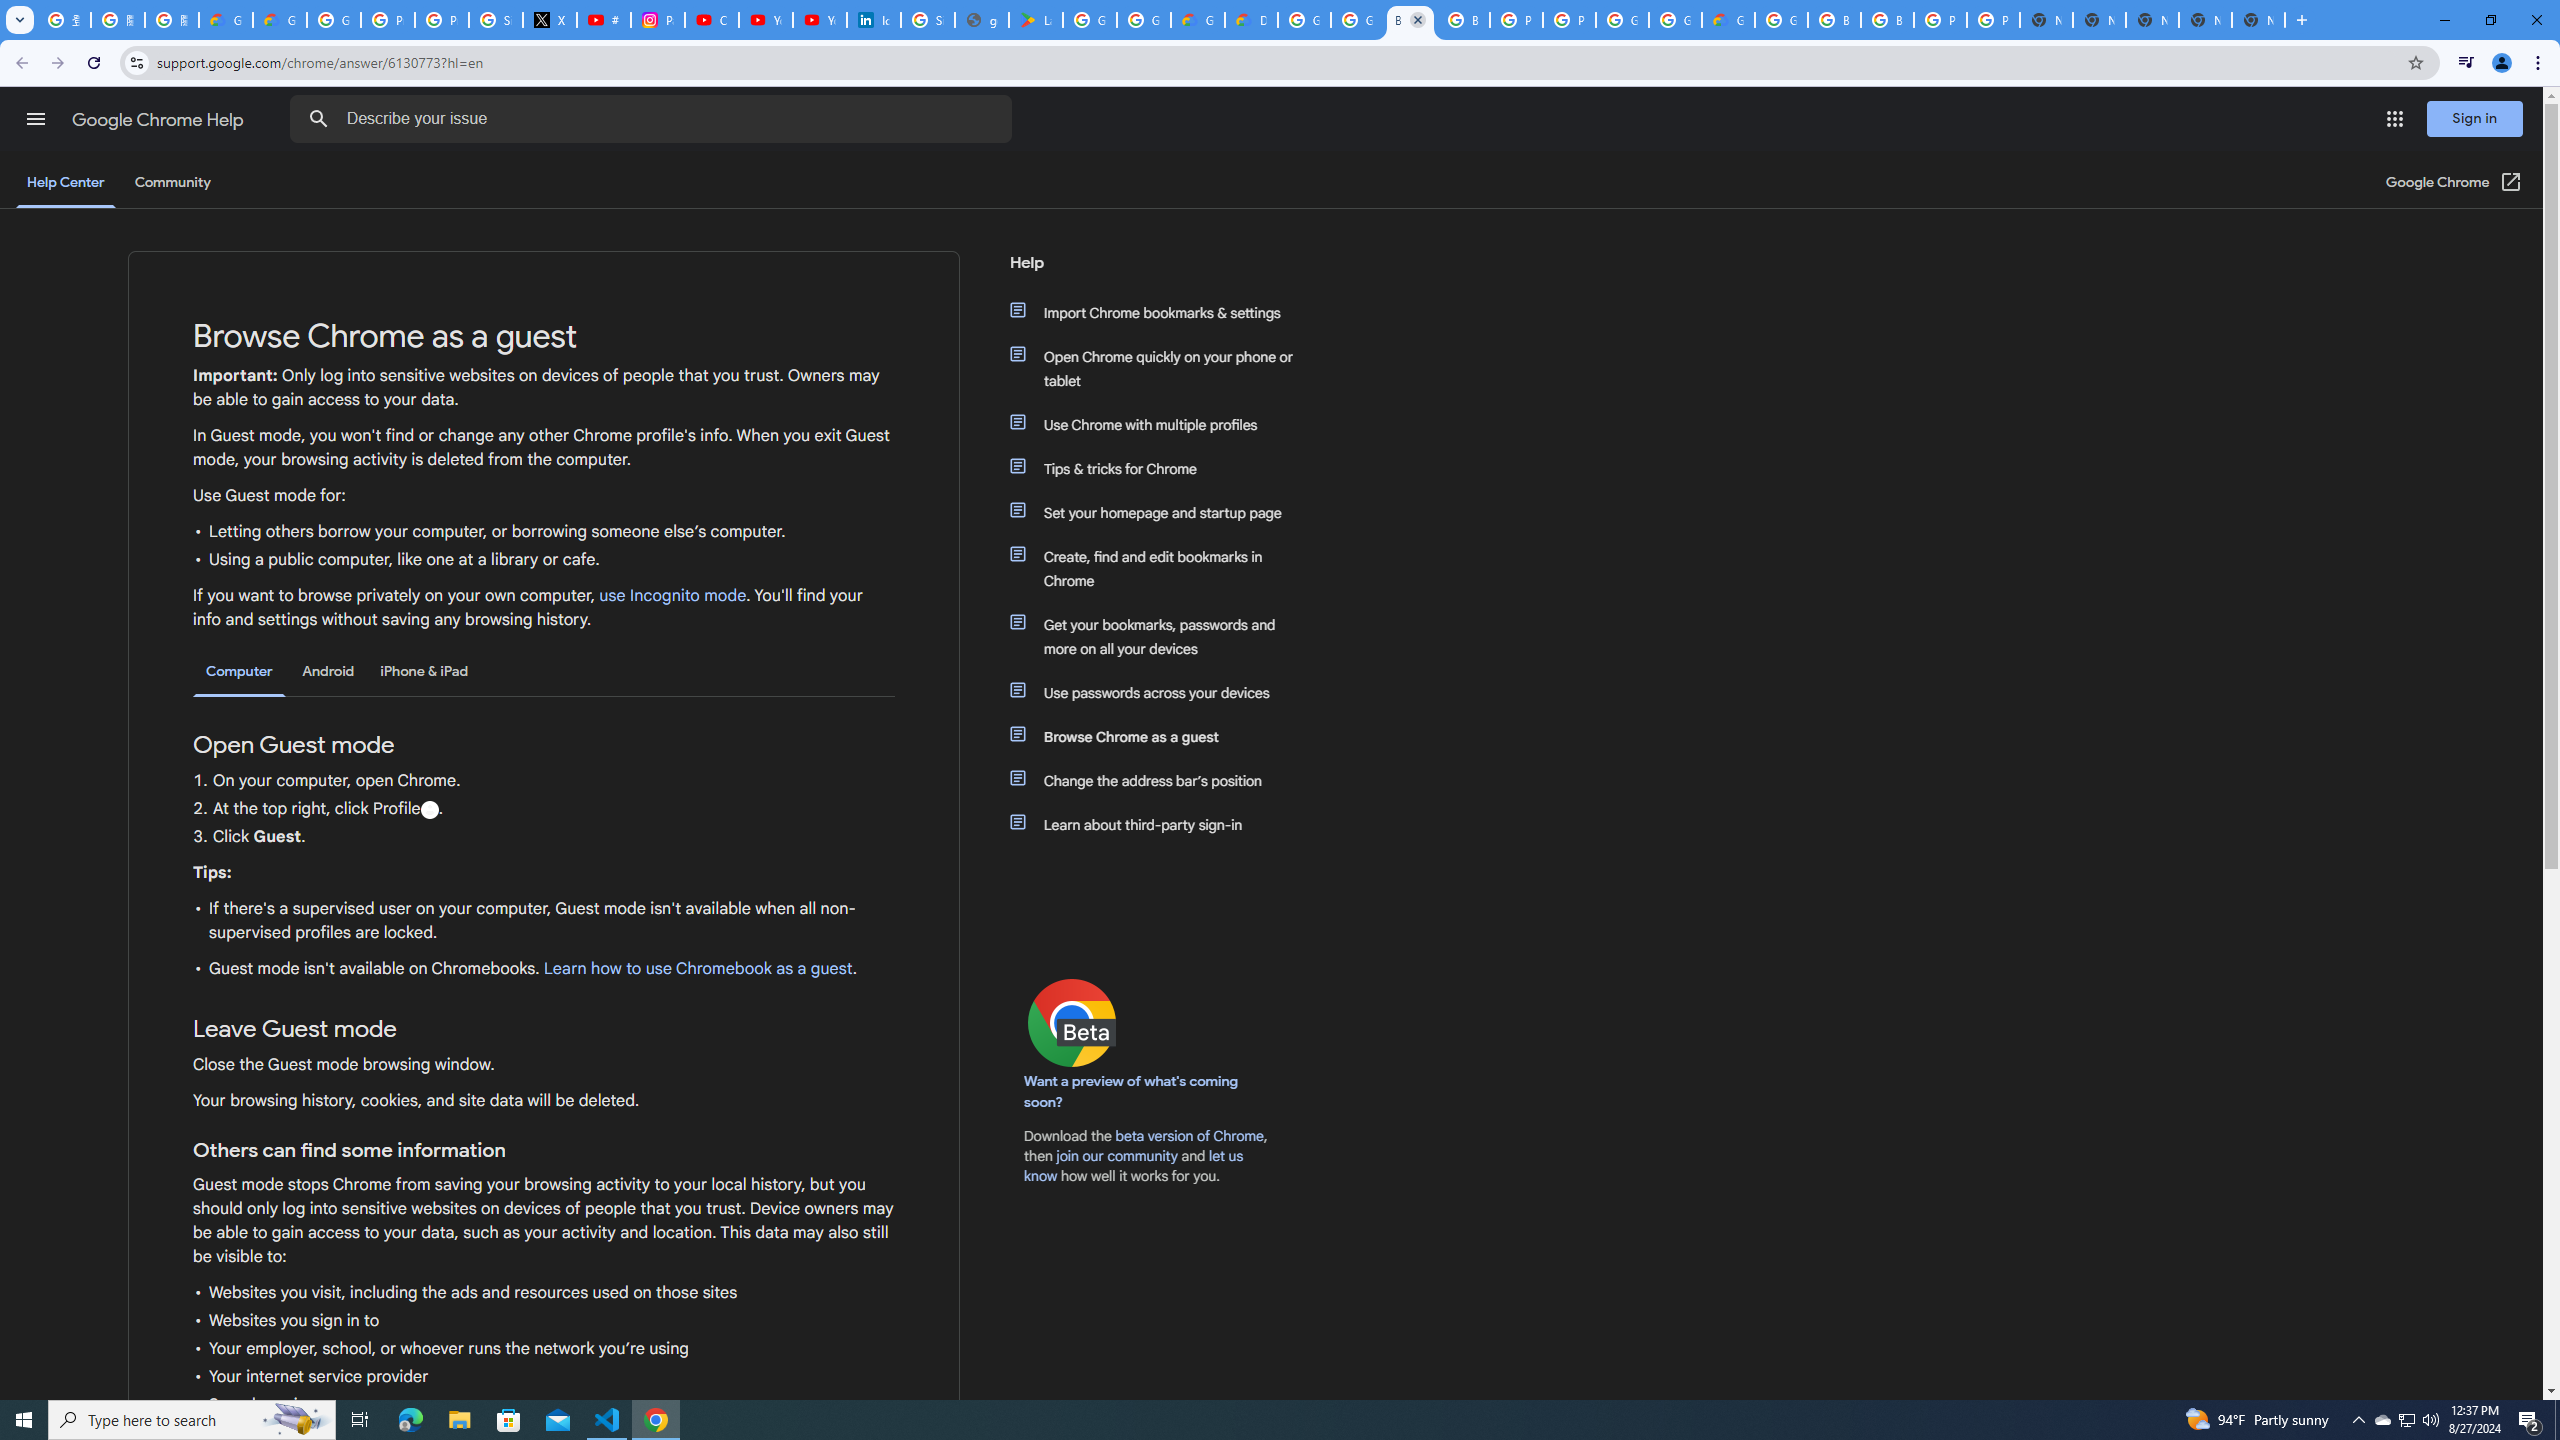  Describe the element at coordinates (1190, 1136) in the screenshot. I see `beta version of Chrome` at that location.